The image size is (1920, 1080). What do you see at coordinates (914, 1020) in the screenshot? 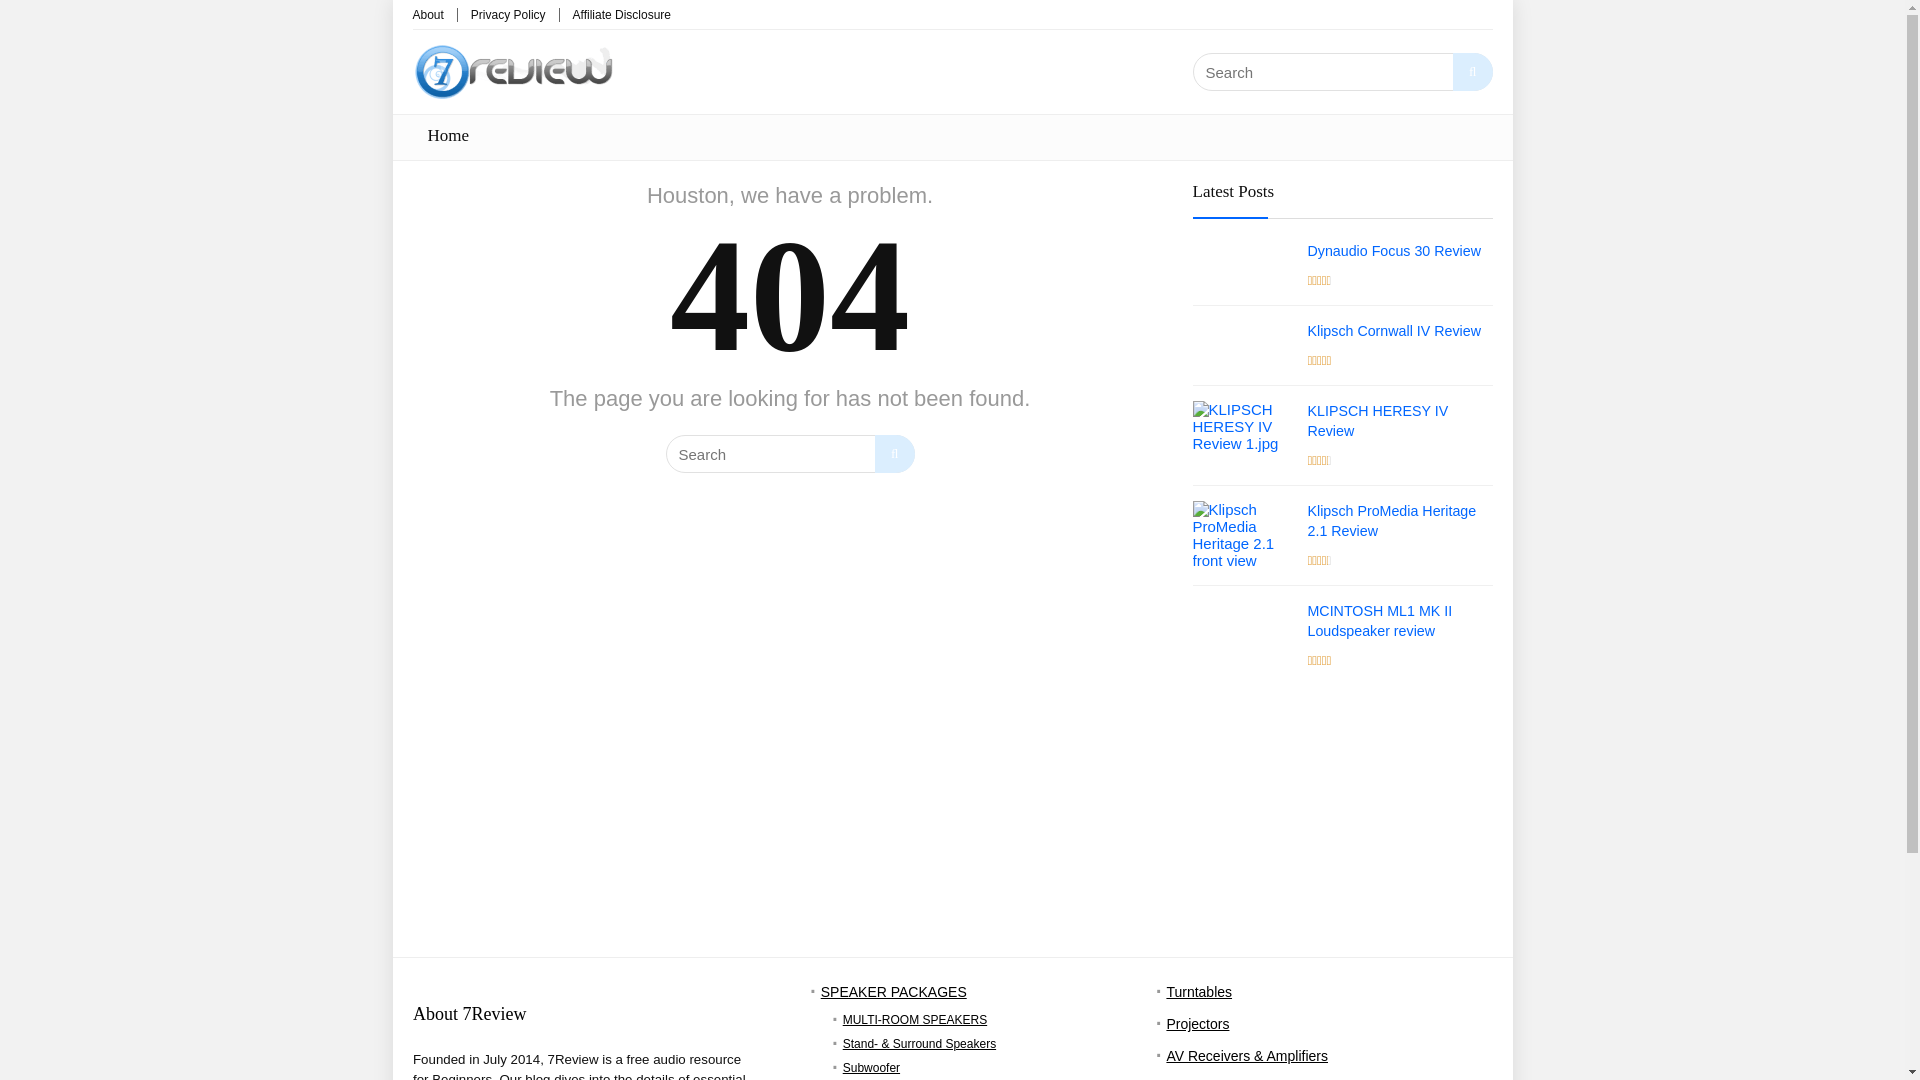
I see `MULTI-ROOM SPEAKERS` at bounding box center [914, 1020].